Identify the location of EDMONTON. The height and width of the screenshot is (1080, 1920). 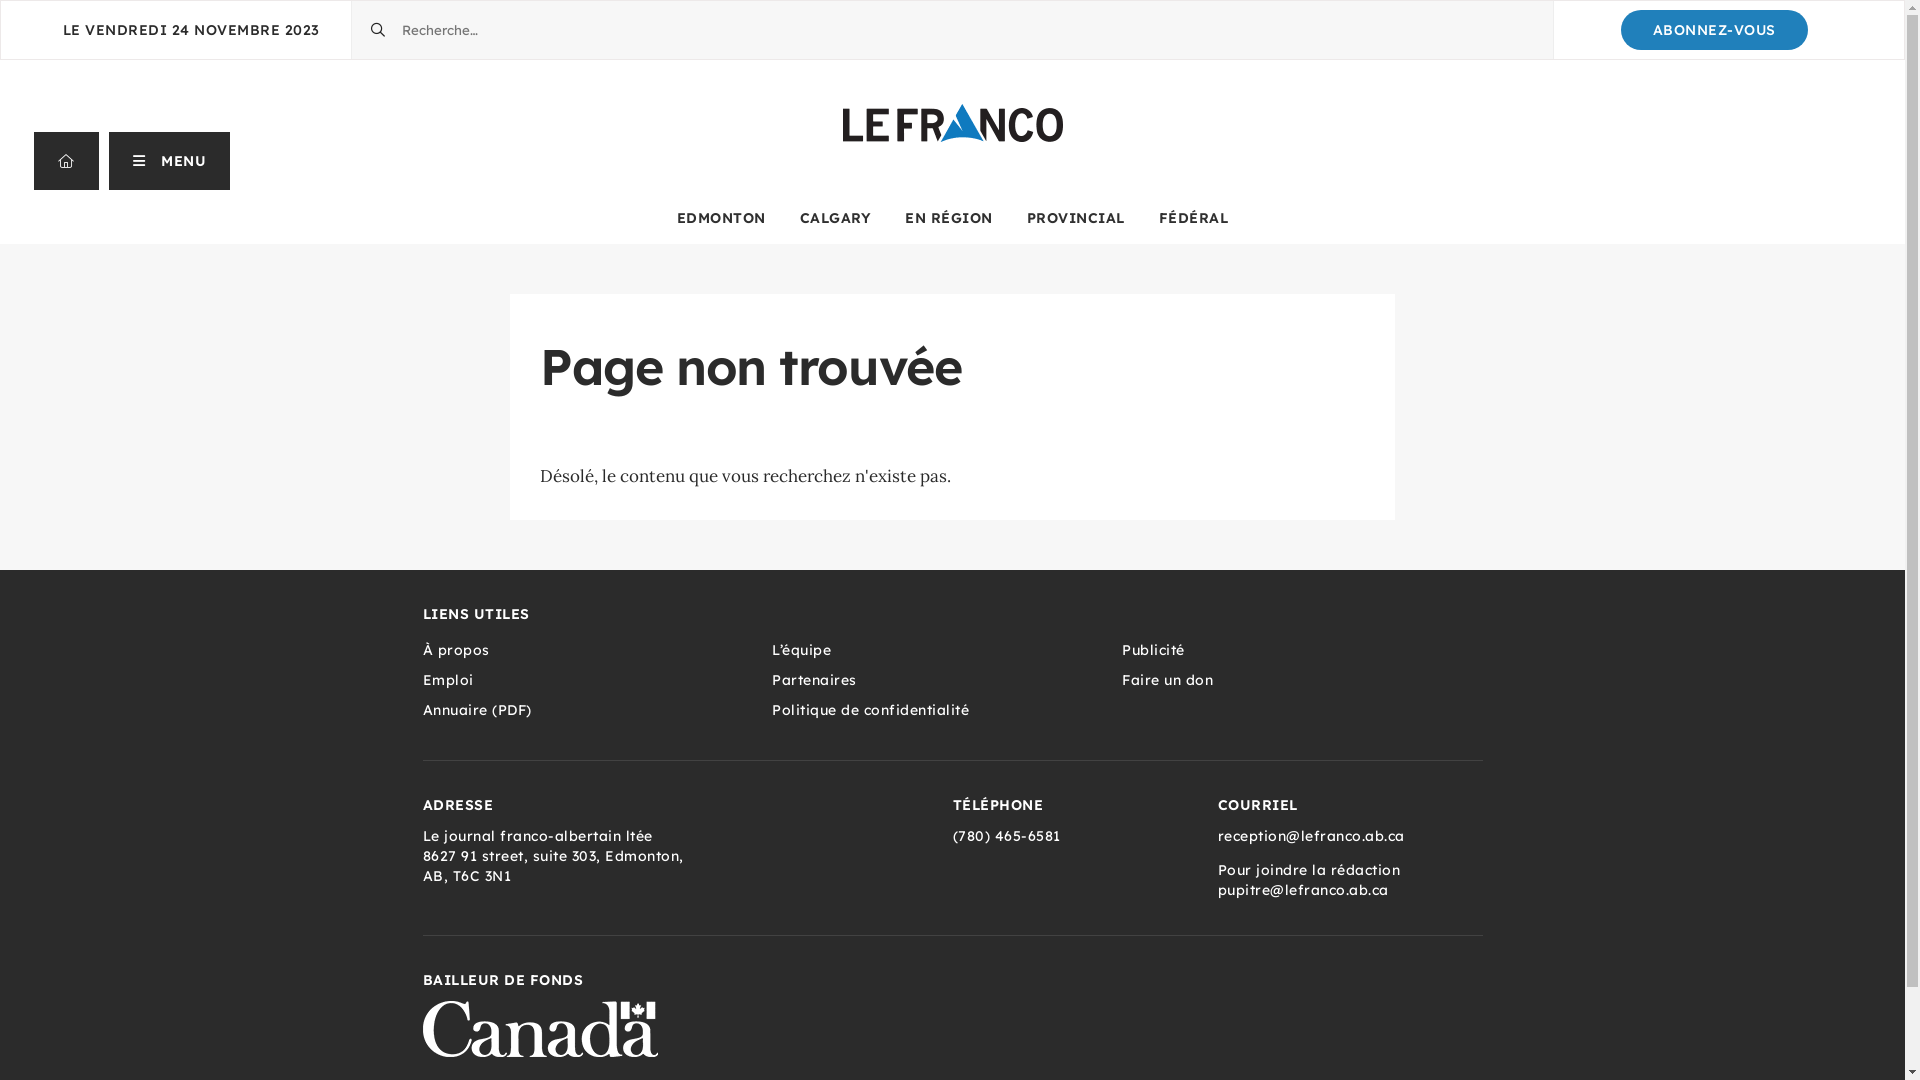
(722, 218).